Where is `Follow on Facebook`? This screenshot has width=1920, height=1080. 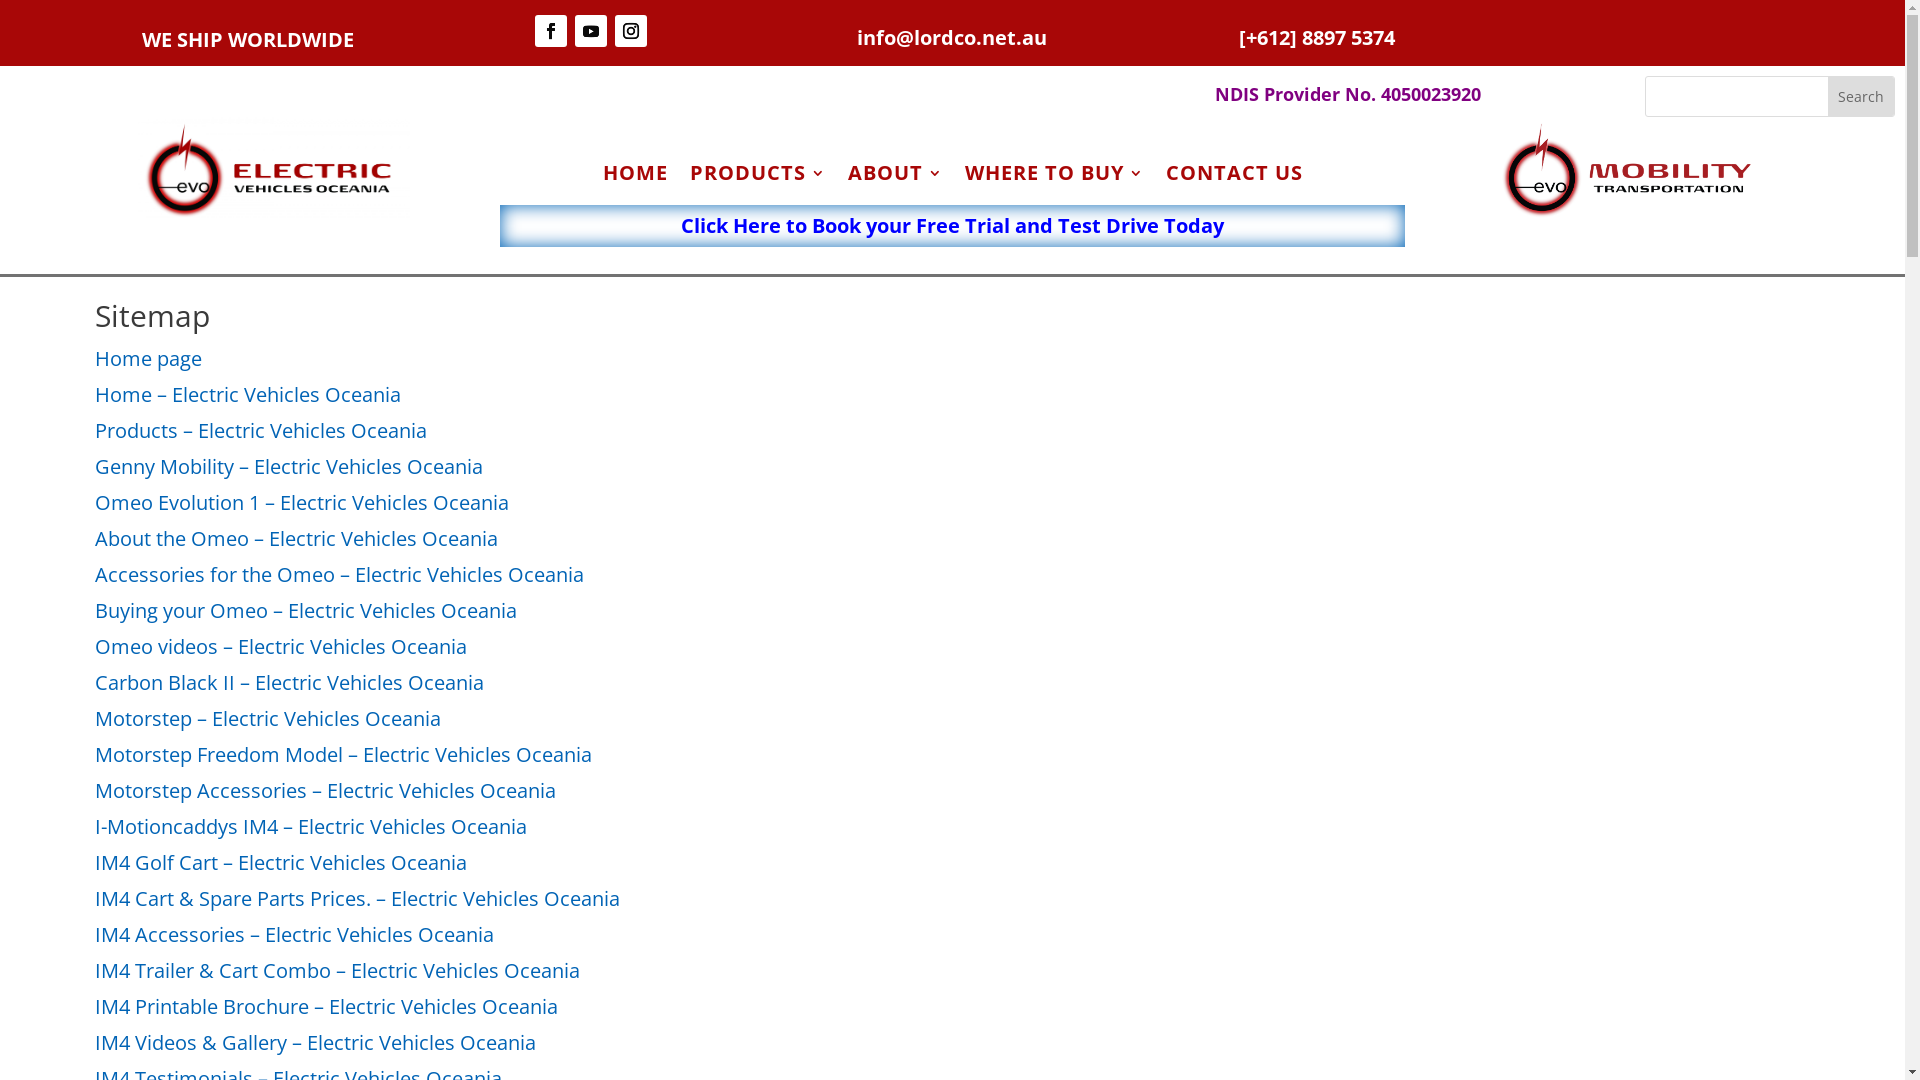
Follow on Facebook is located at coordinates (551, 31).